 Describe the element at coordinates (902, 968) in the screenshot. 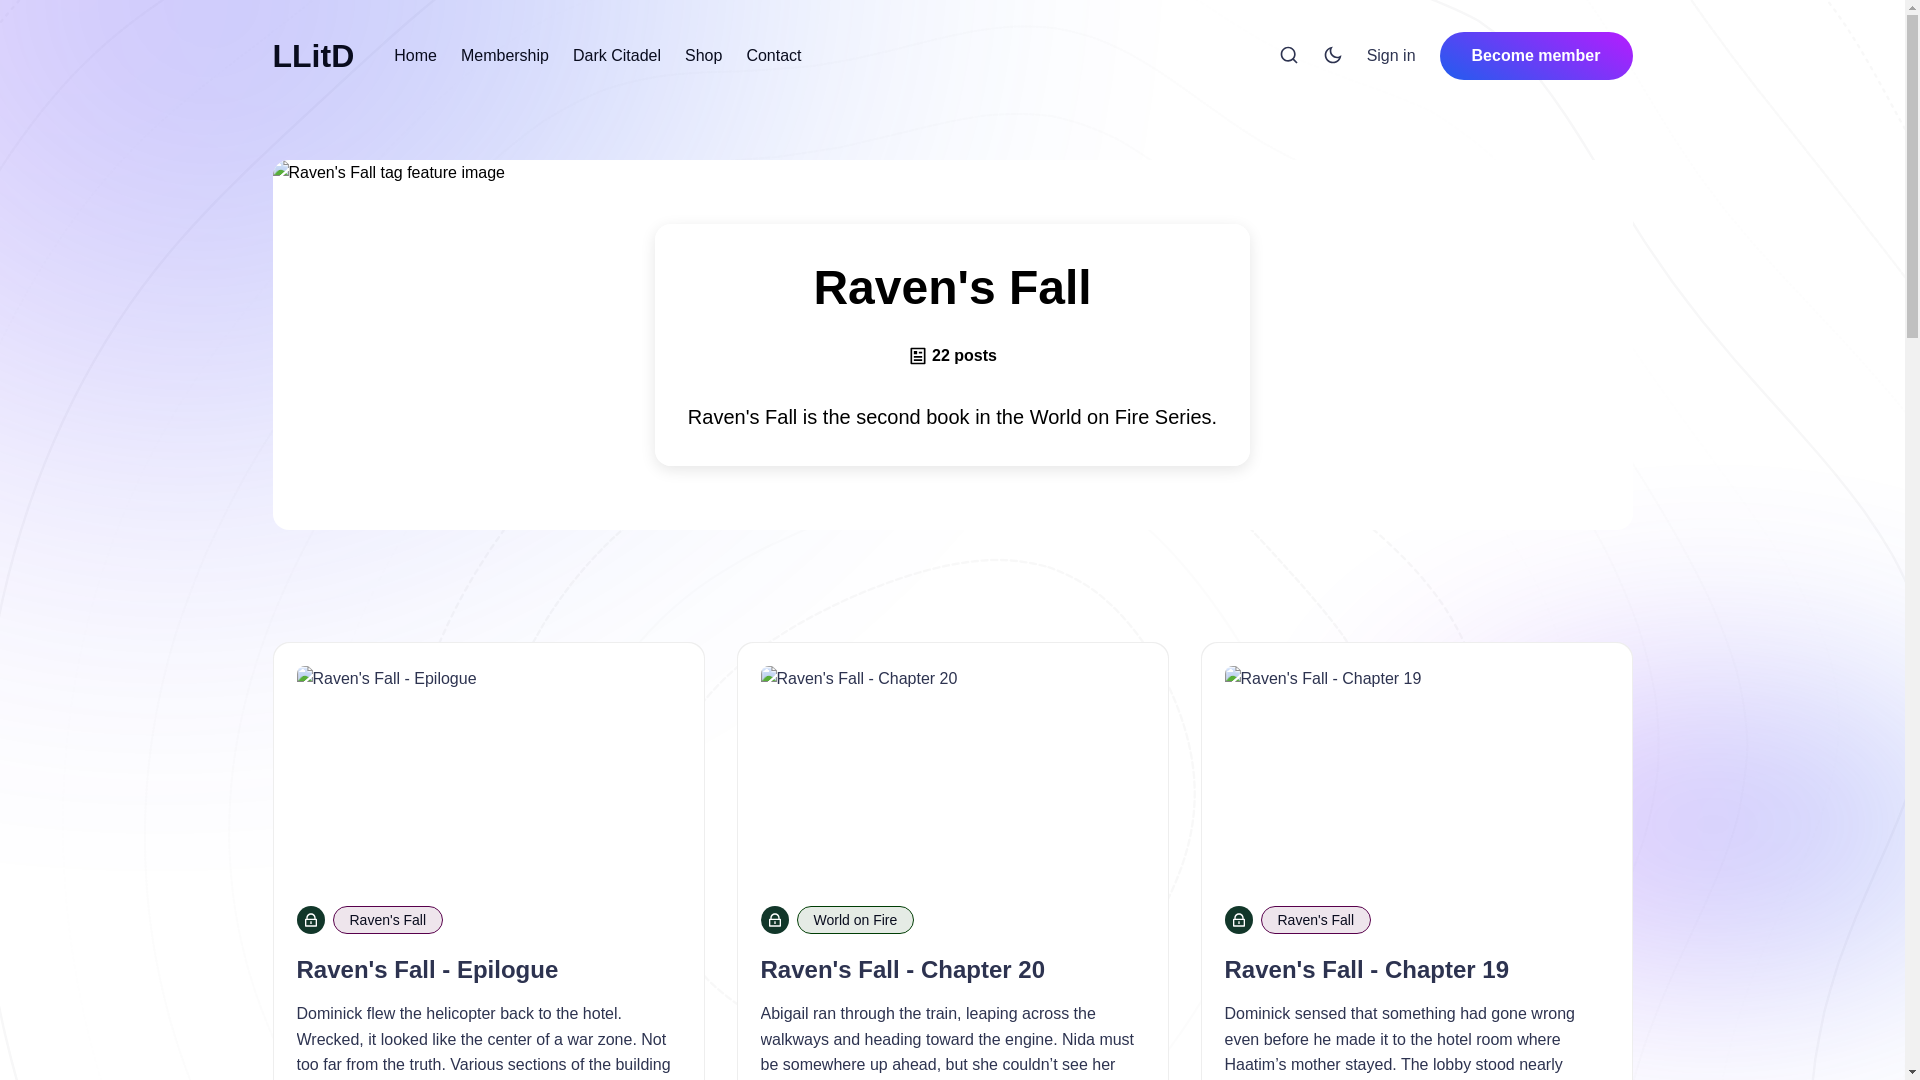

I see `Raven's Fall - Chapter 20` at that location.